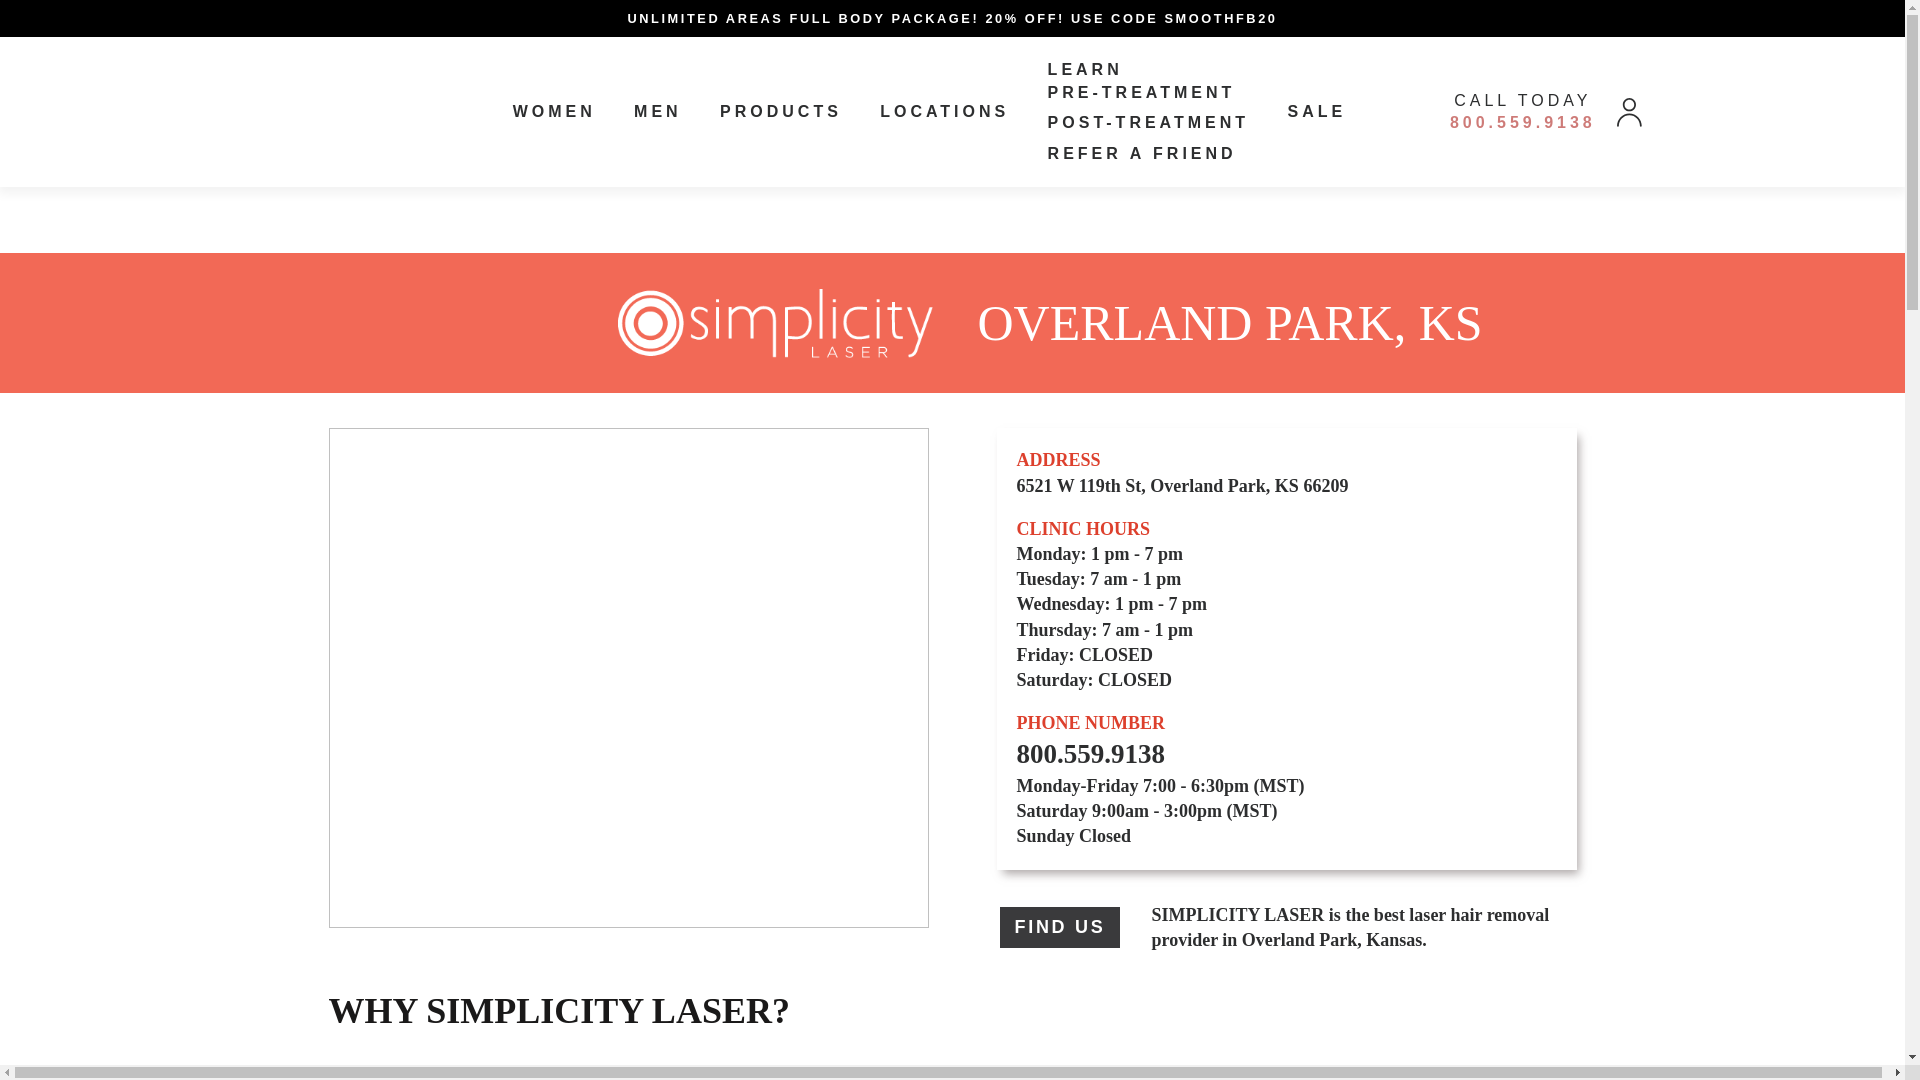 The width and height of the screenshot is (1920, 1080). What do you see at coordinates (657, 110) in the screenshot?
I see `MEN` at bounding box center [657, 110].